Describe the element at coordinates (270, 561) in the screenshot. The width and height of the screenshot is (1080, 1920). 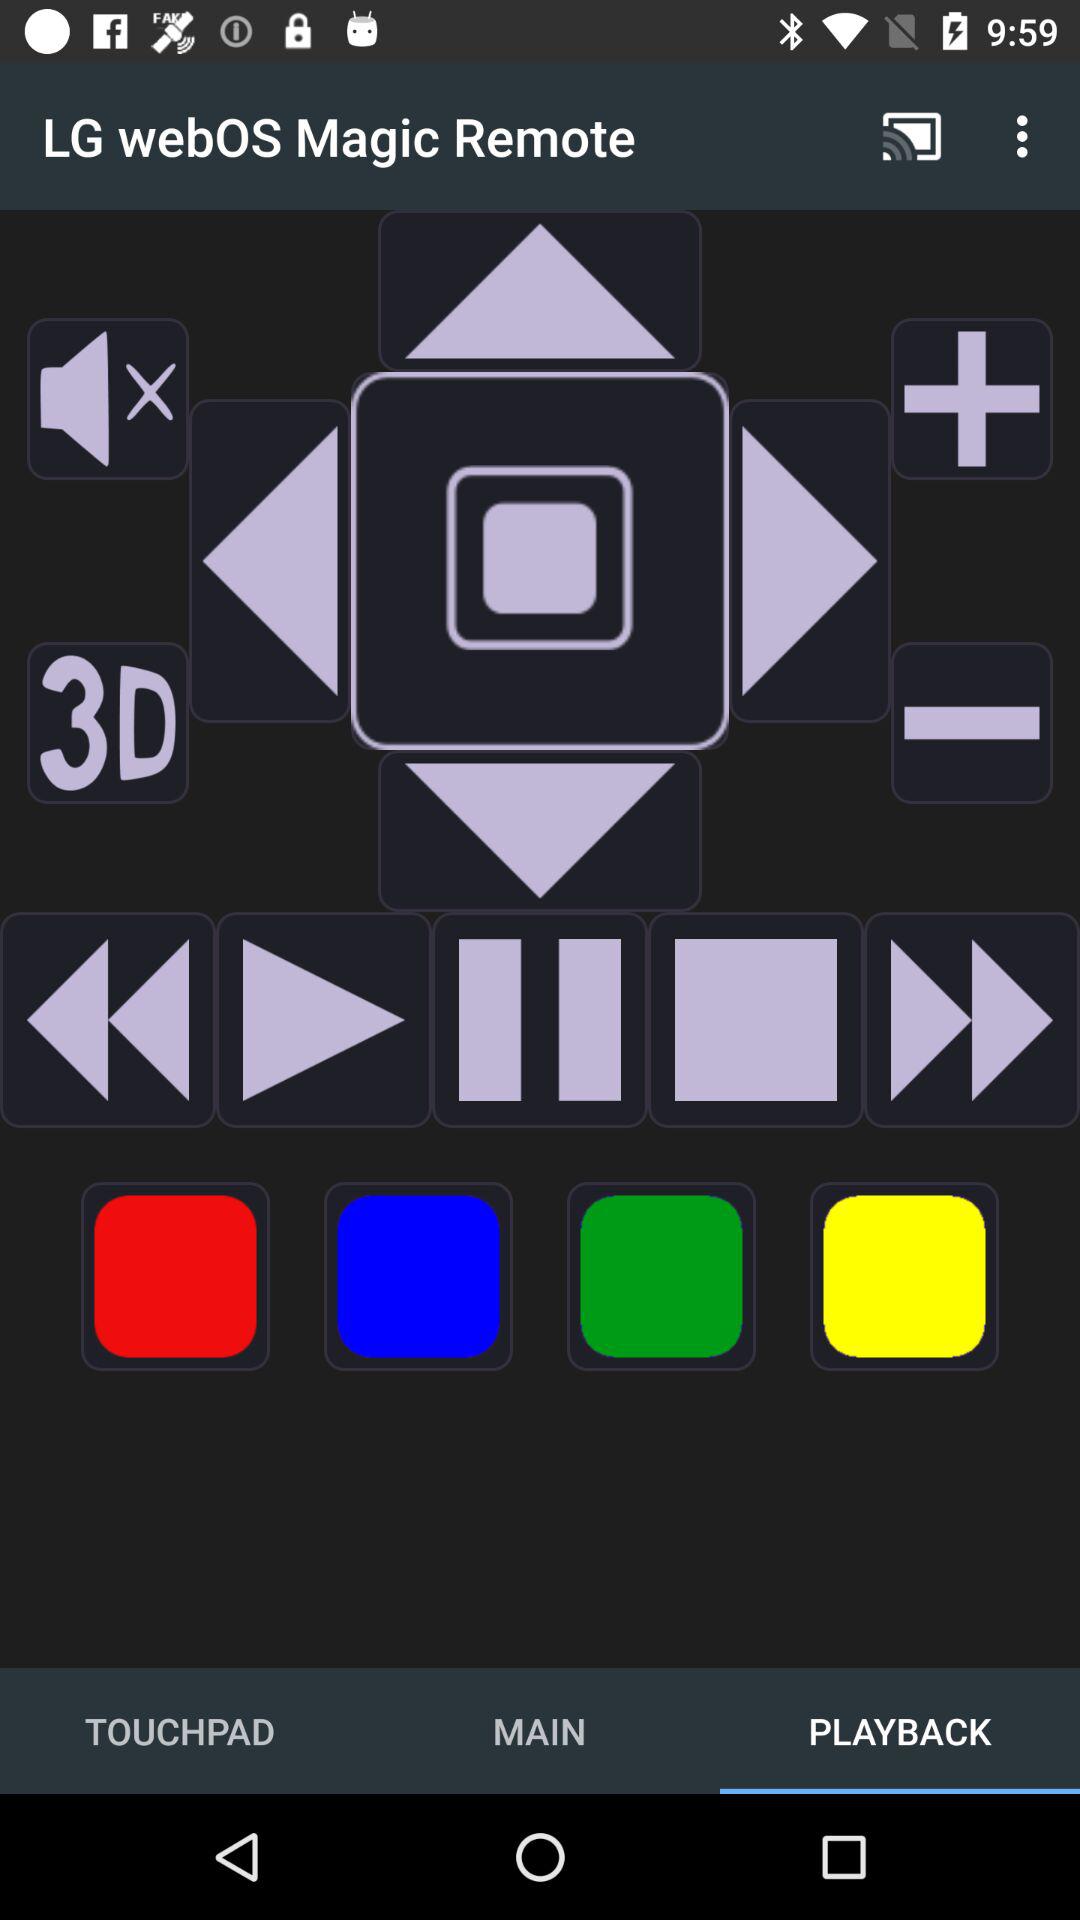
I see `navigate to the left` at that location.